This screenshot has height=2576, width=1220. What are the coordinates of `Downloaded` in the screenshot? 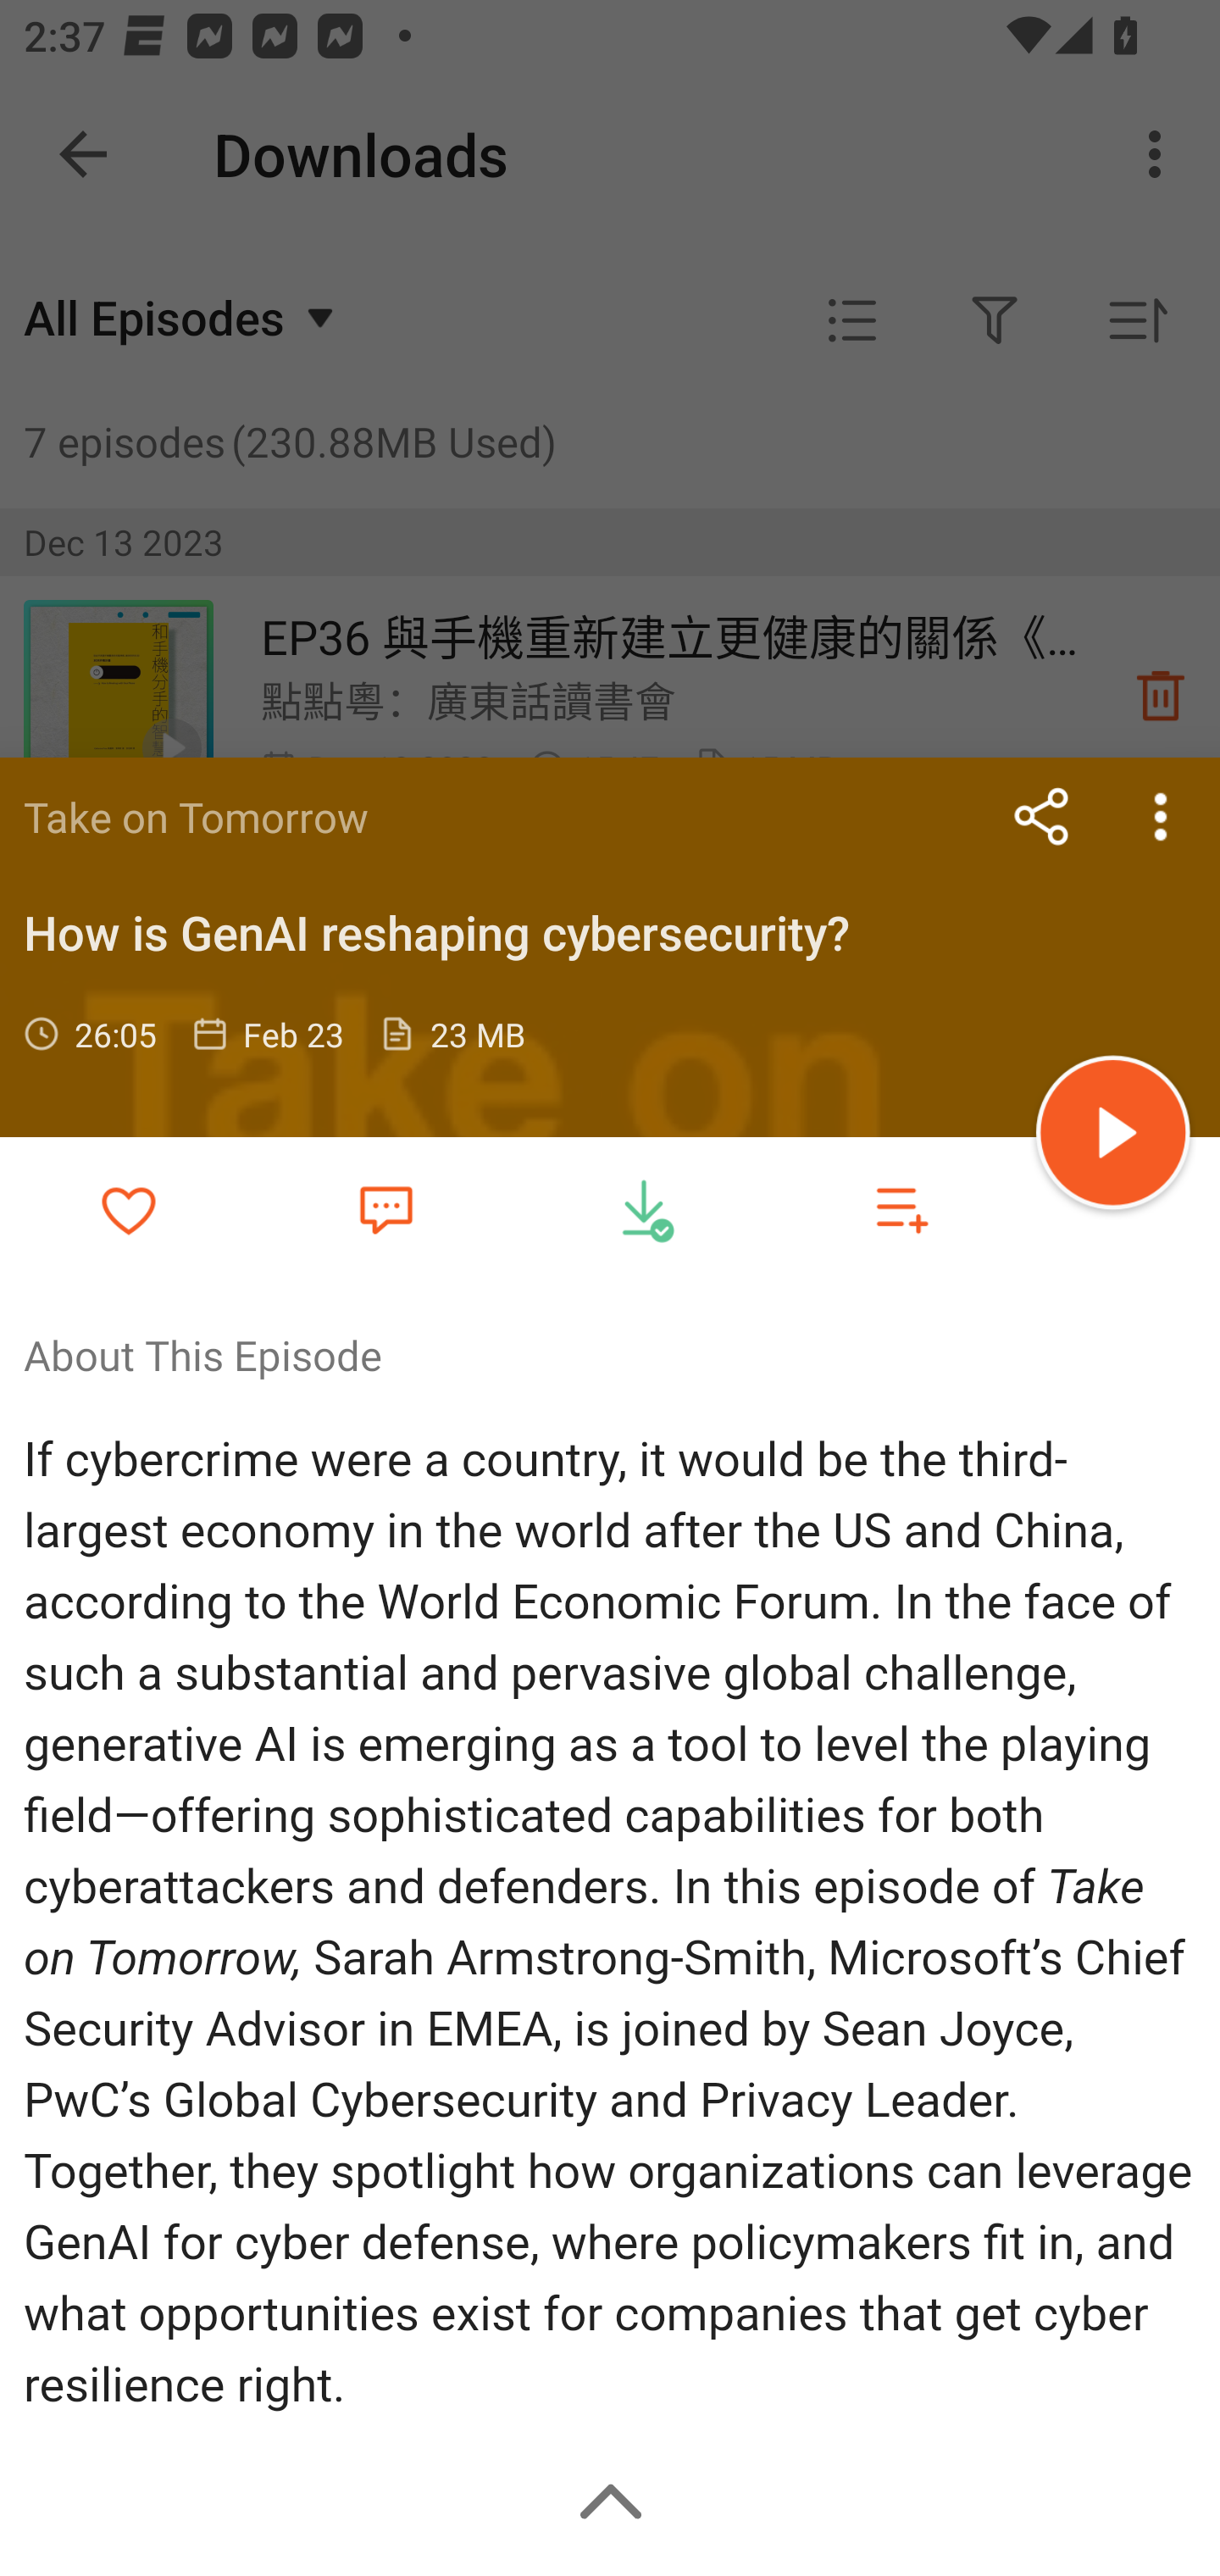 It's located at (644, 1208).